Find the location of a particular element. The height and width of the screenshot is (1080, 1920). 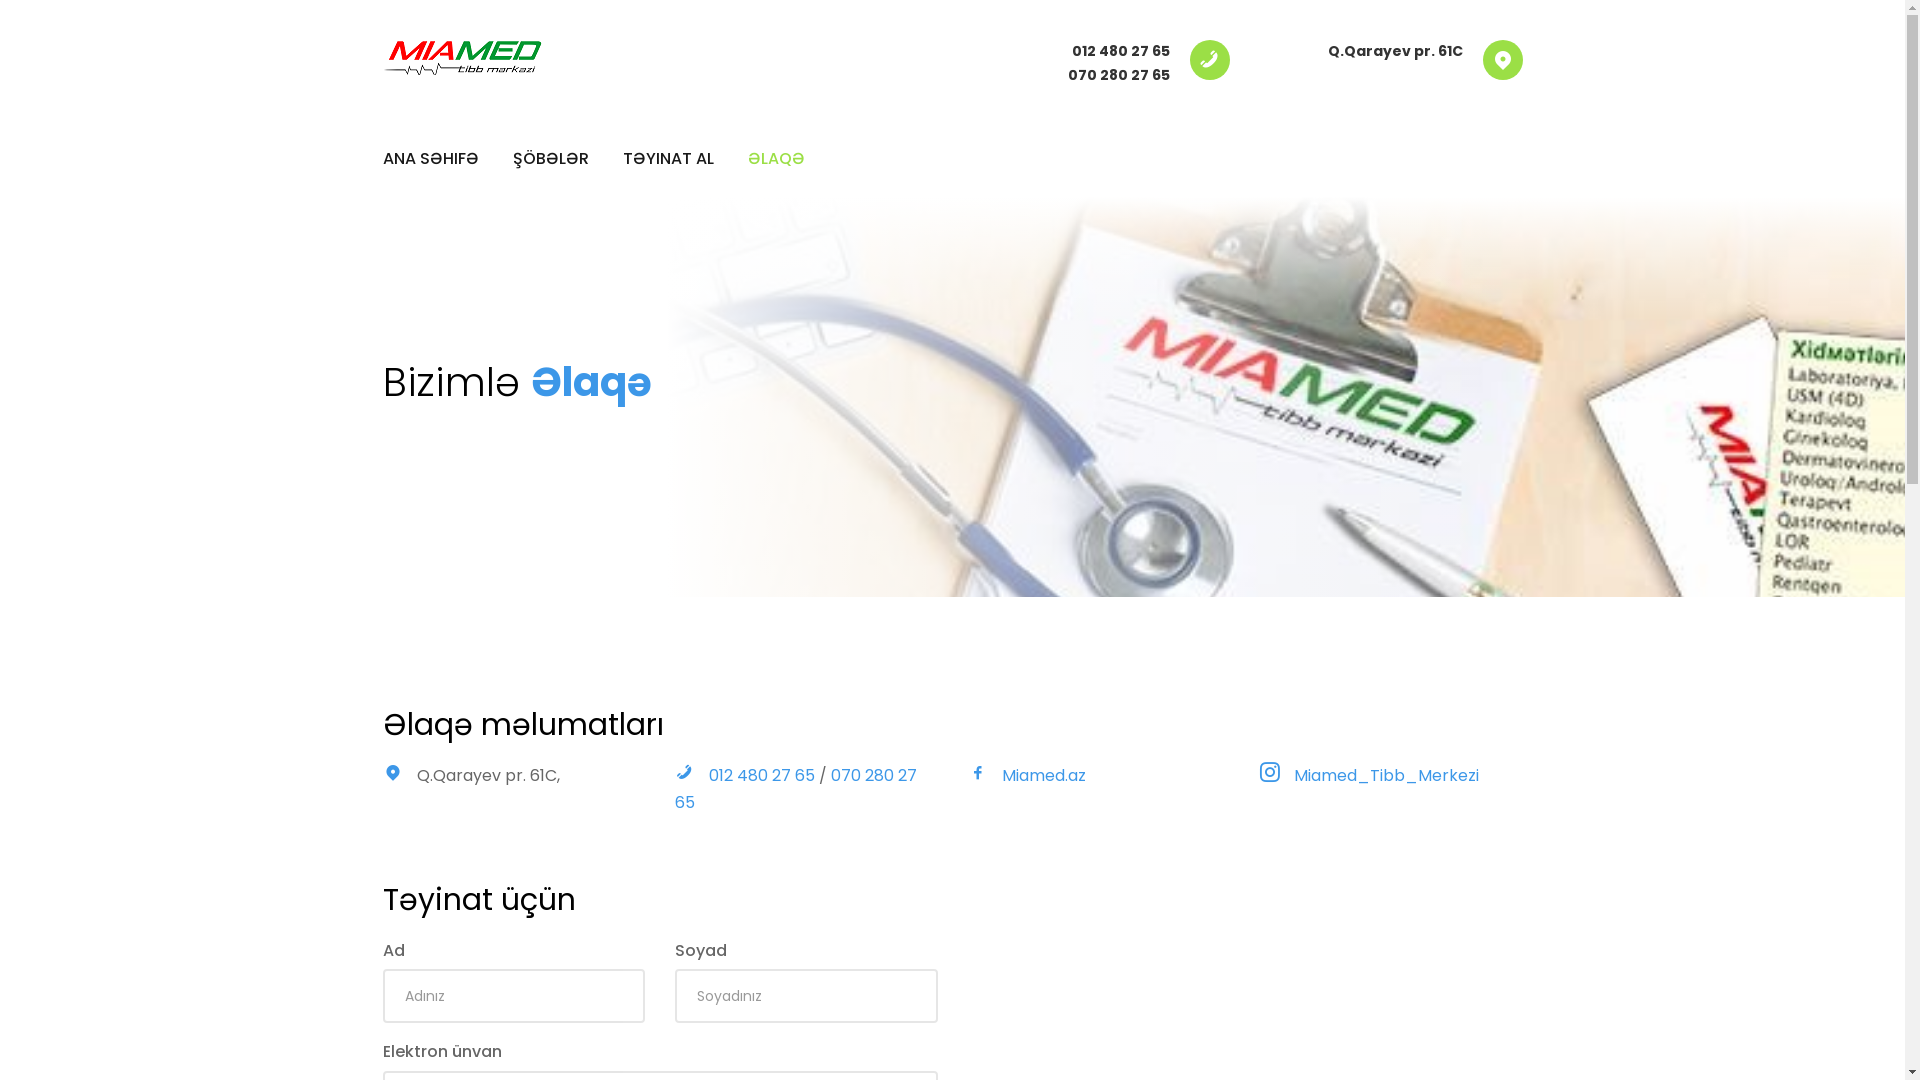

070 280 27 65 is located at coordinates (796, 789).